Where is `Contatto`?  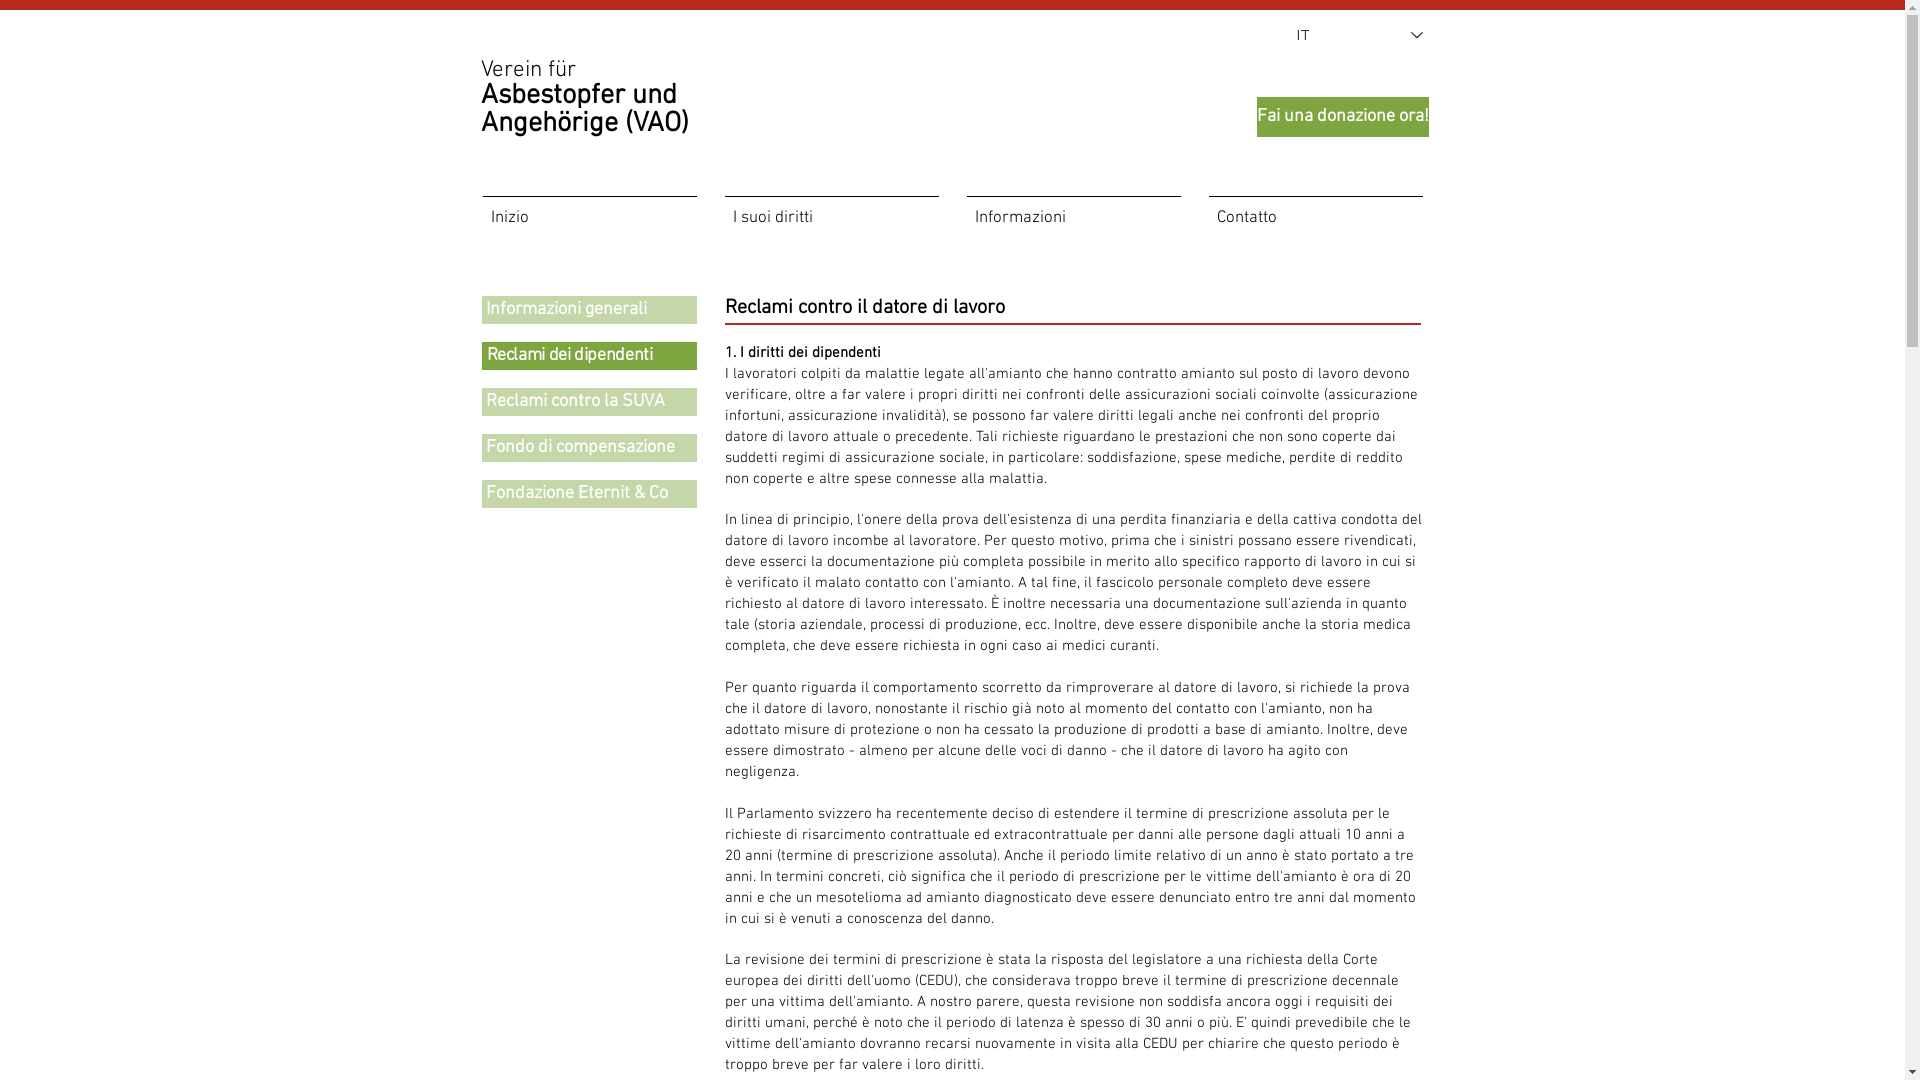 Contatto is located at coordinates (1315, 210).